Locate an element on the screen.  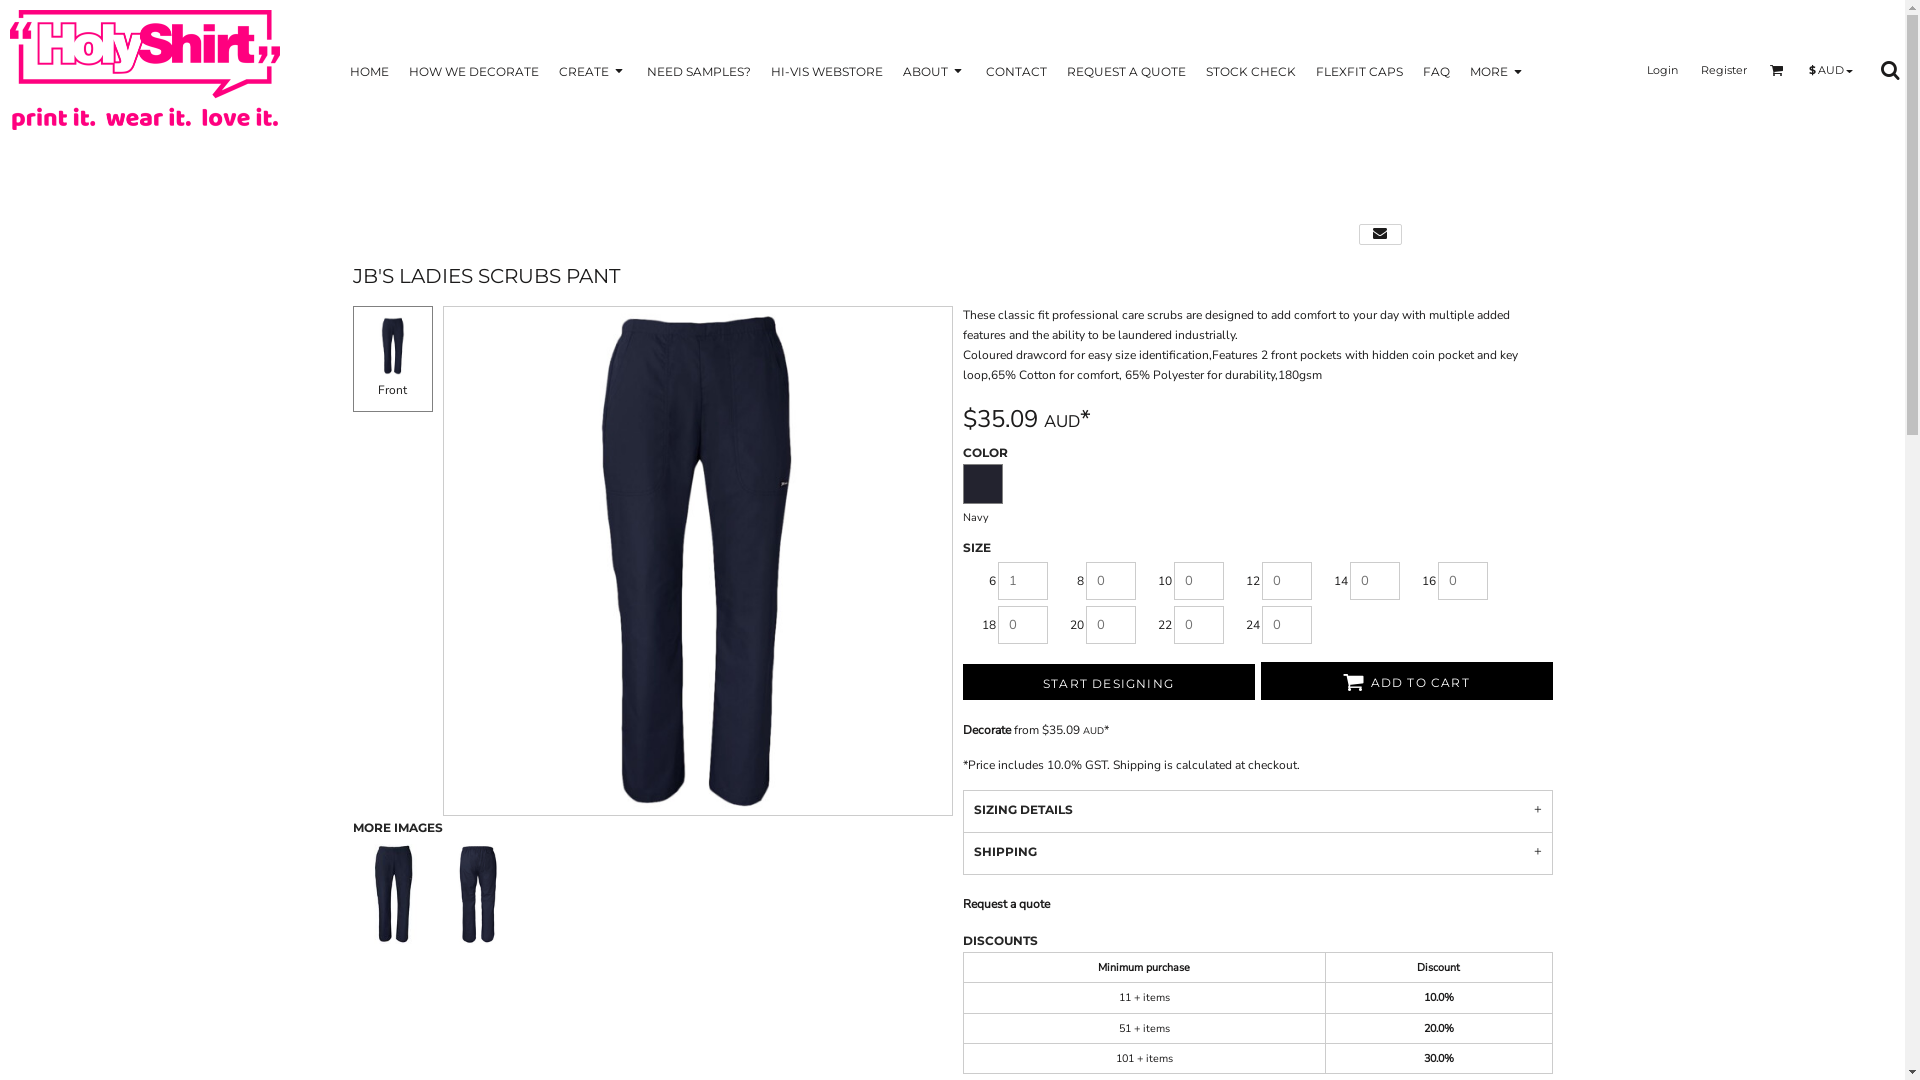
Navy is located at coordinates (982, 484).